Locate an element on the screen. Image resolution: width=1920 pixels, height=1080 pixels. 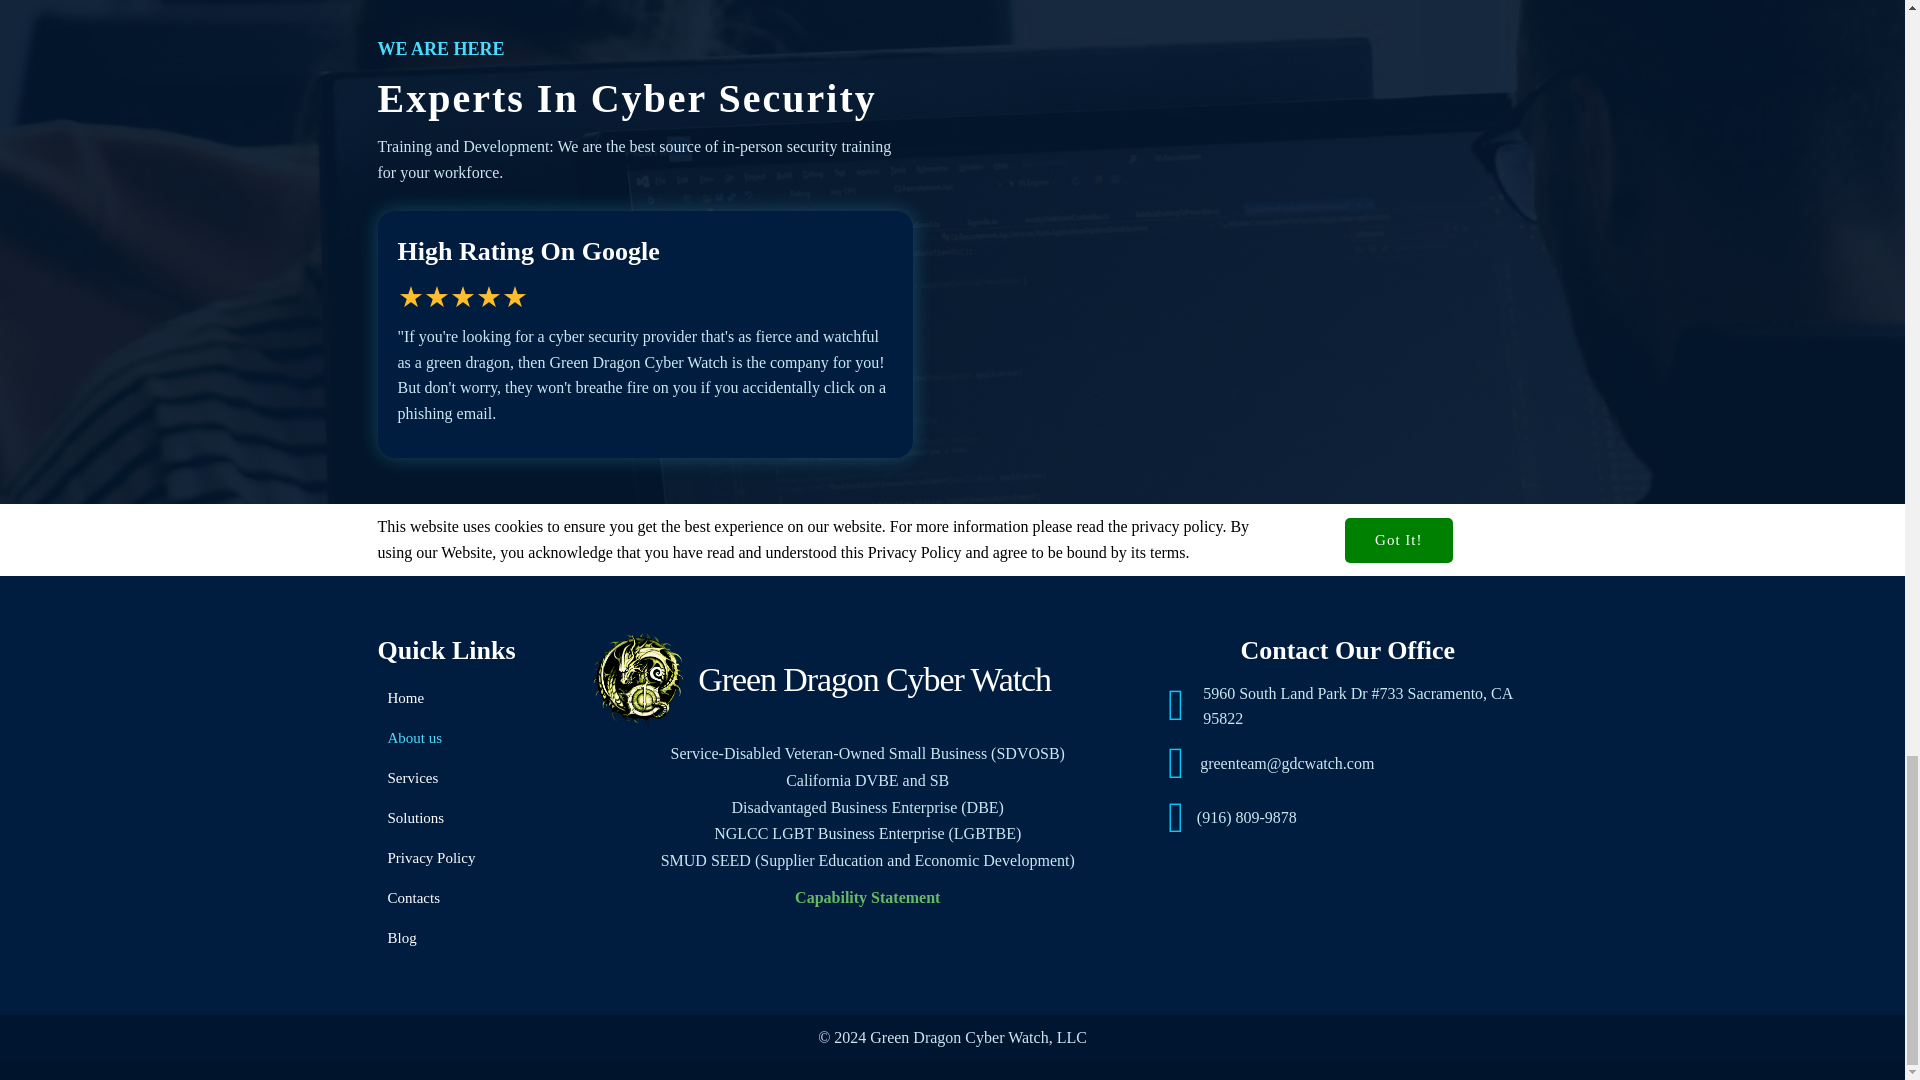
Services is located at coordinates (473, 778).